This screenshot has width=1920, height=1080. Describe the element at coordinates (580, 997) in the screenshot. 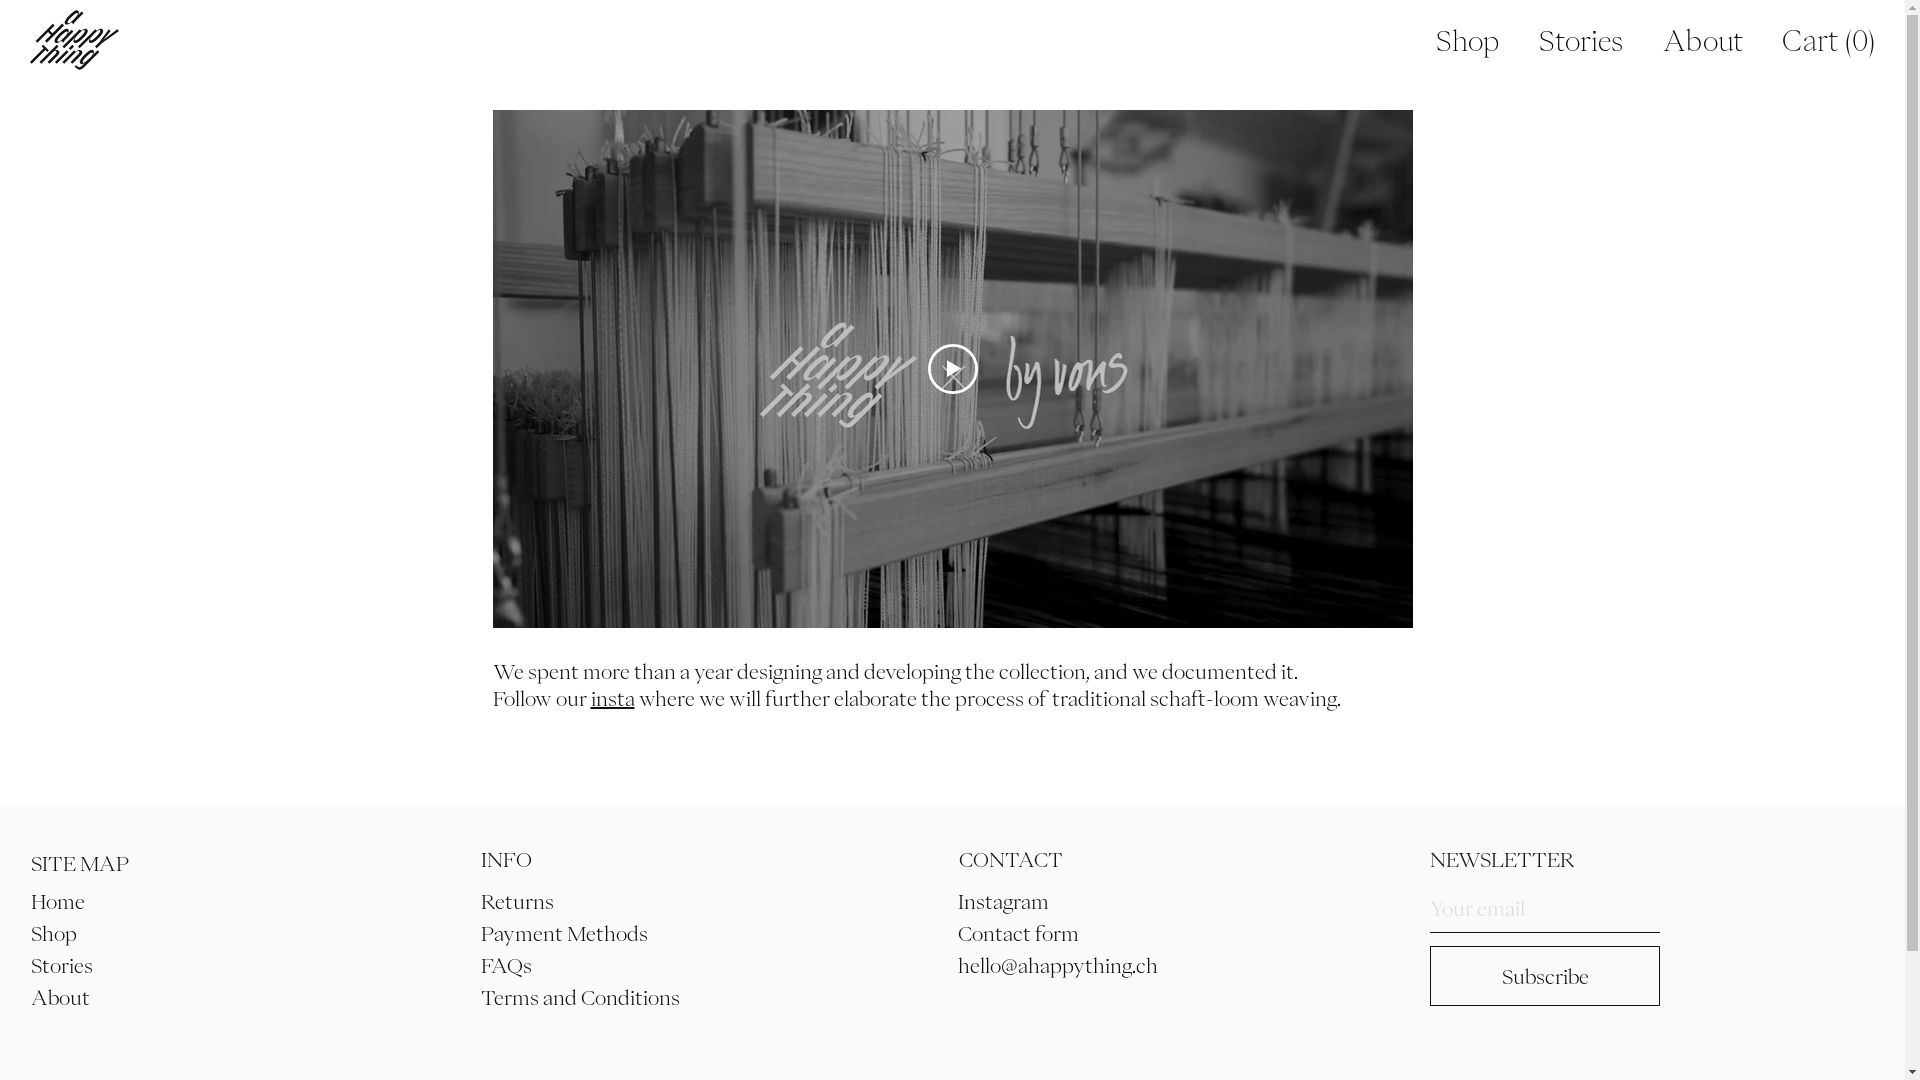

I see `Terms and Conditions` at that location.